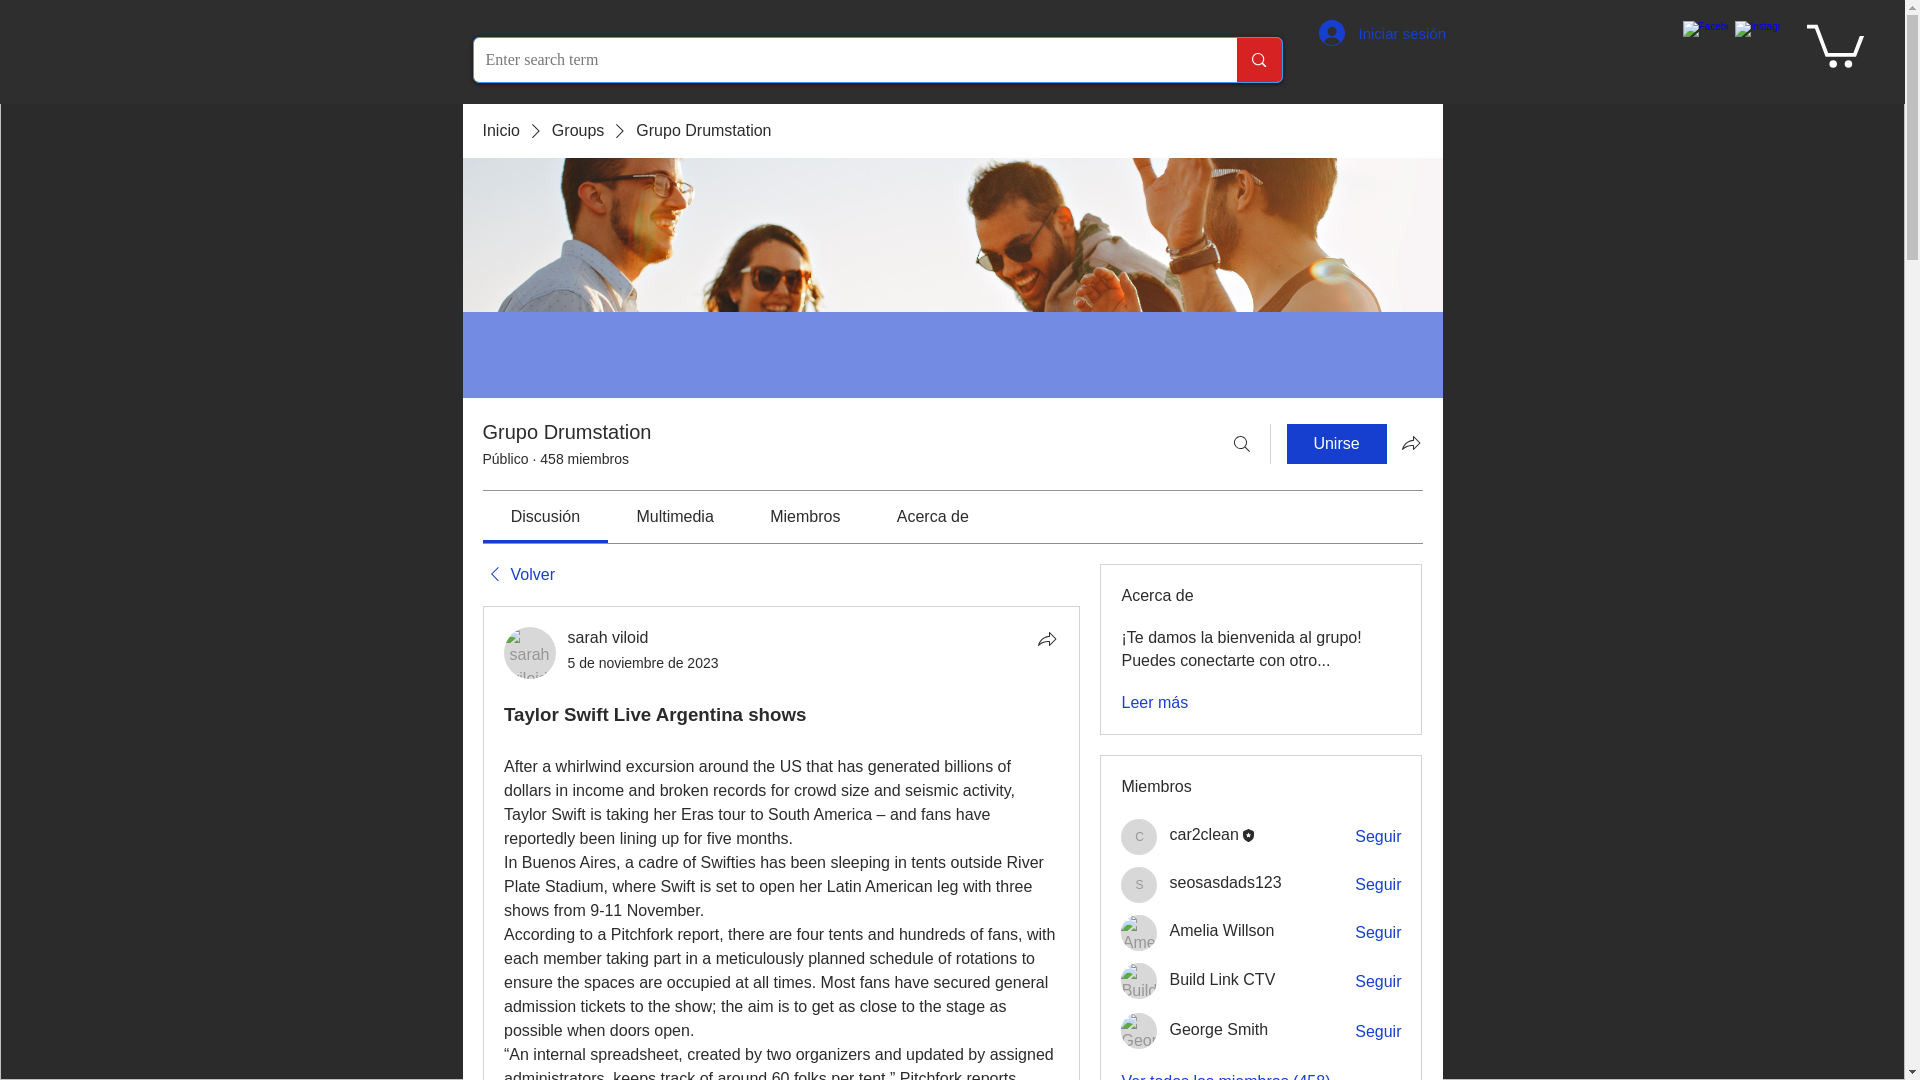 This screenshot has height=1080, width=1920. I want to click on Inicio, so click(500, 130).